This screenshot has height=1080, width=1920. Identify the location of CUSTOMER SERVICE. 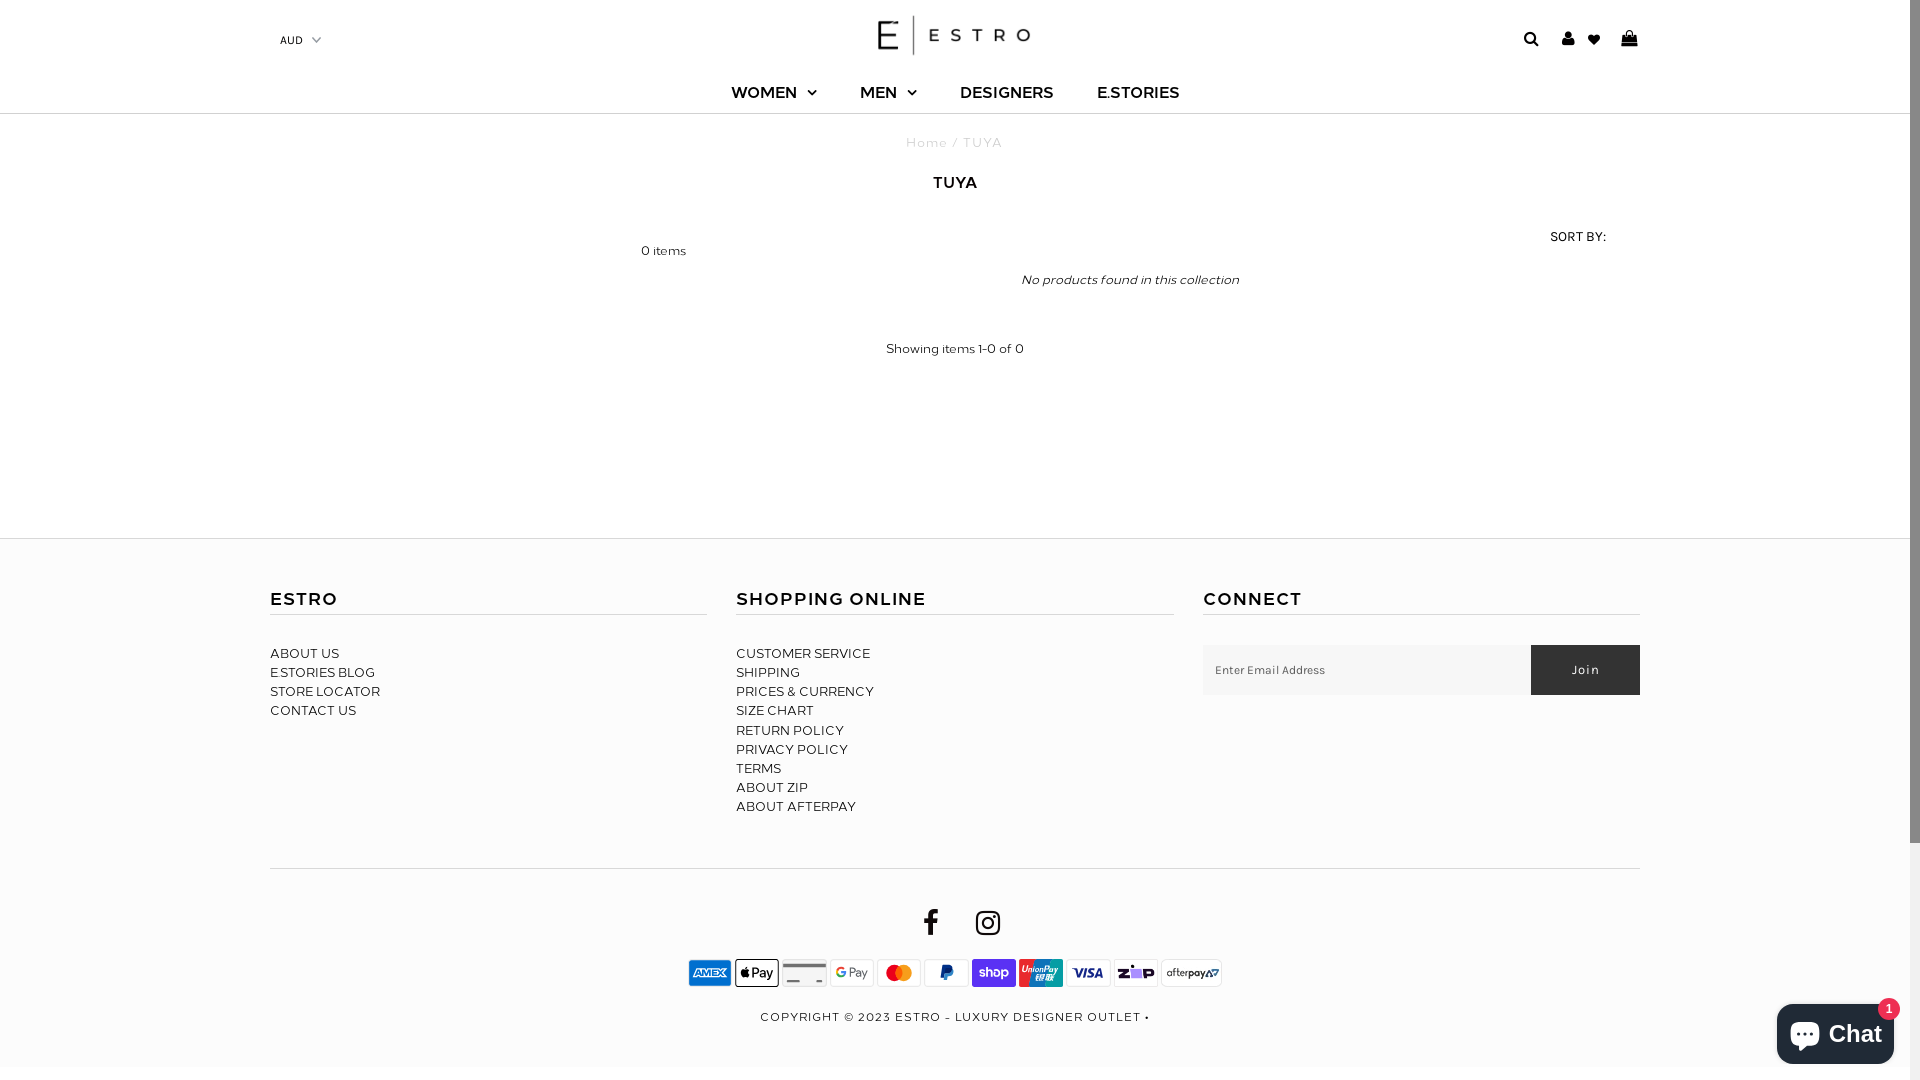
(803, 654).